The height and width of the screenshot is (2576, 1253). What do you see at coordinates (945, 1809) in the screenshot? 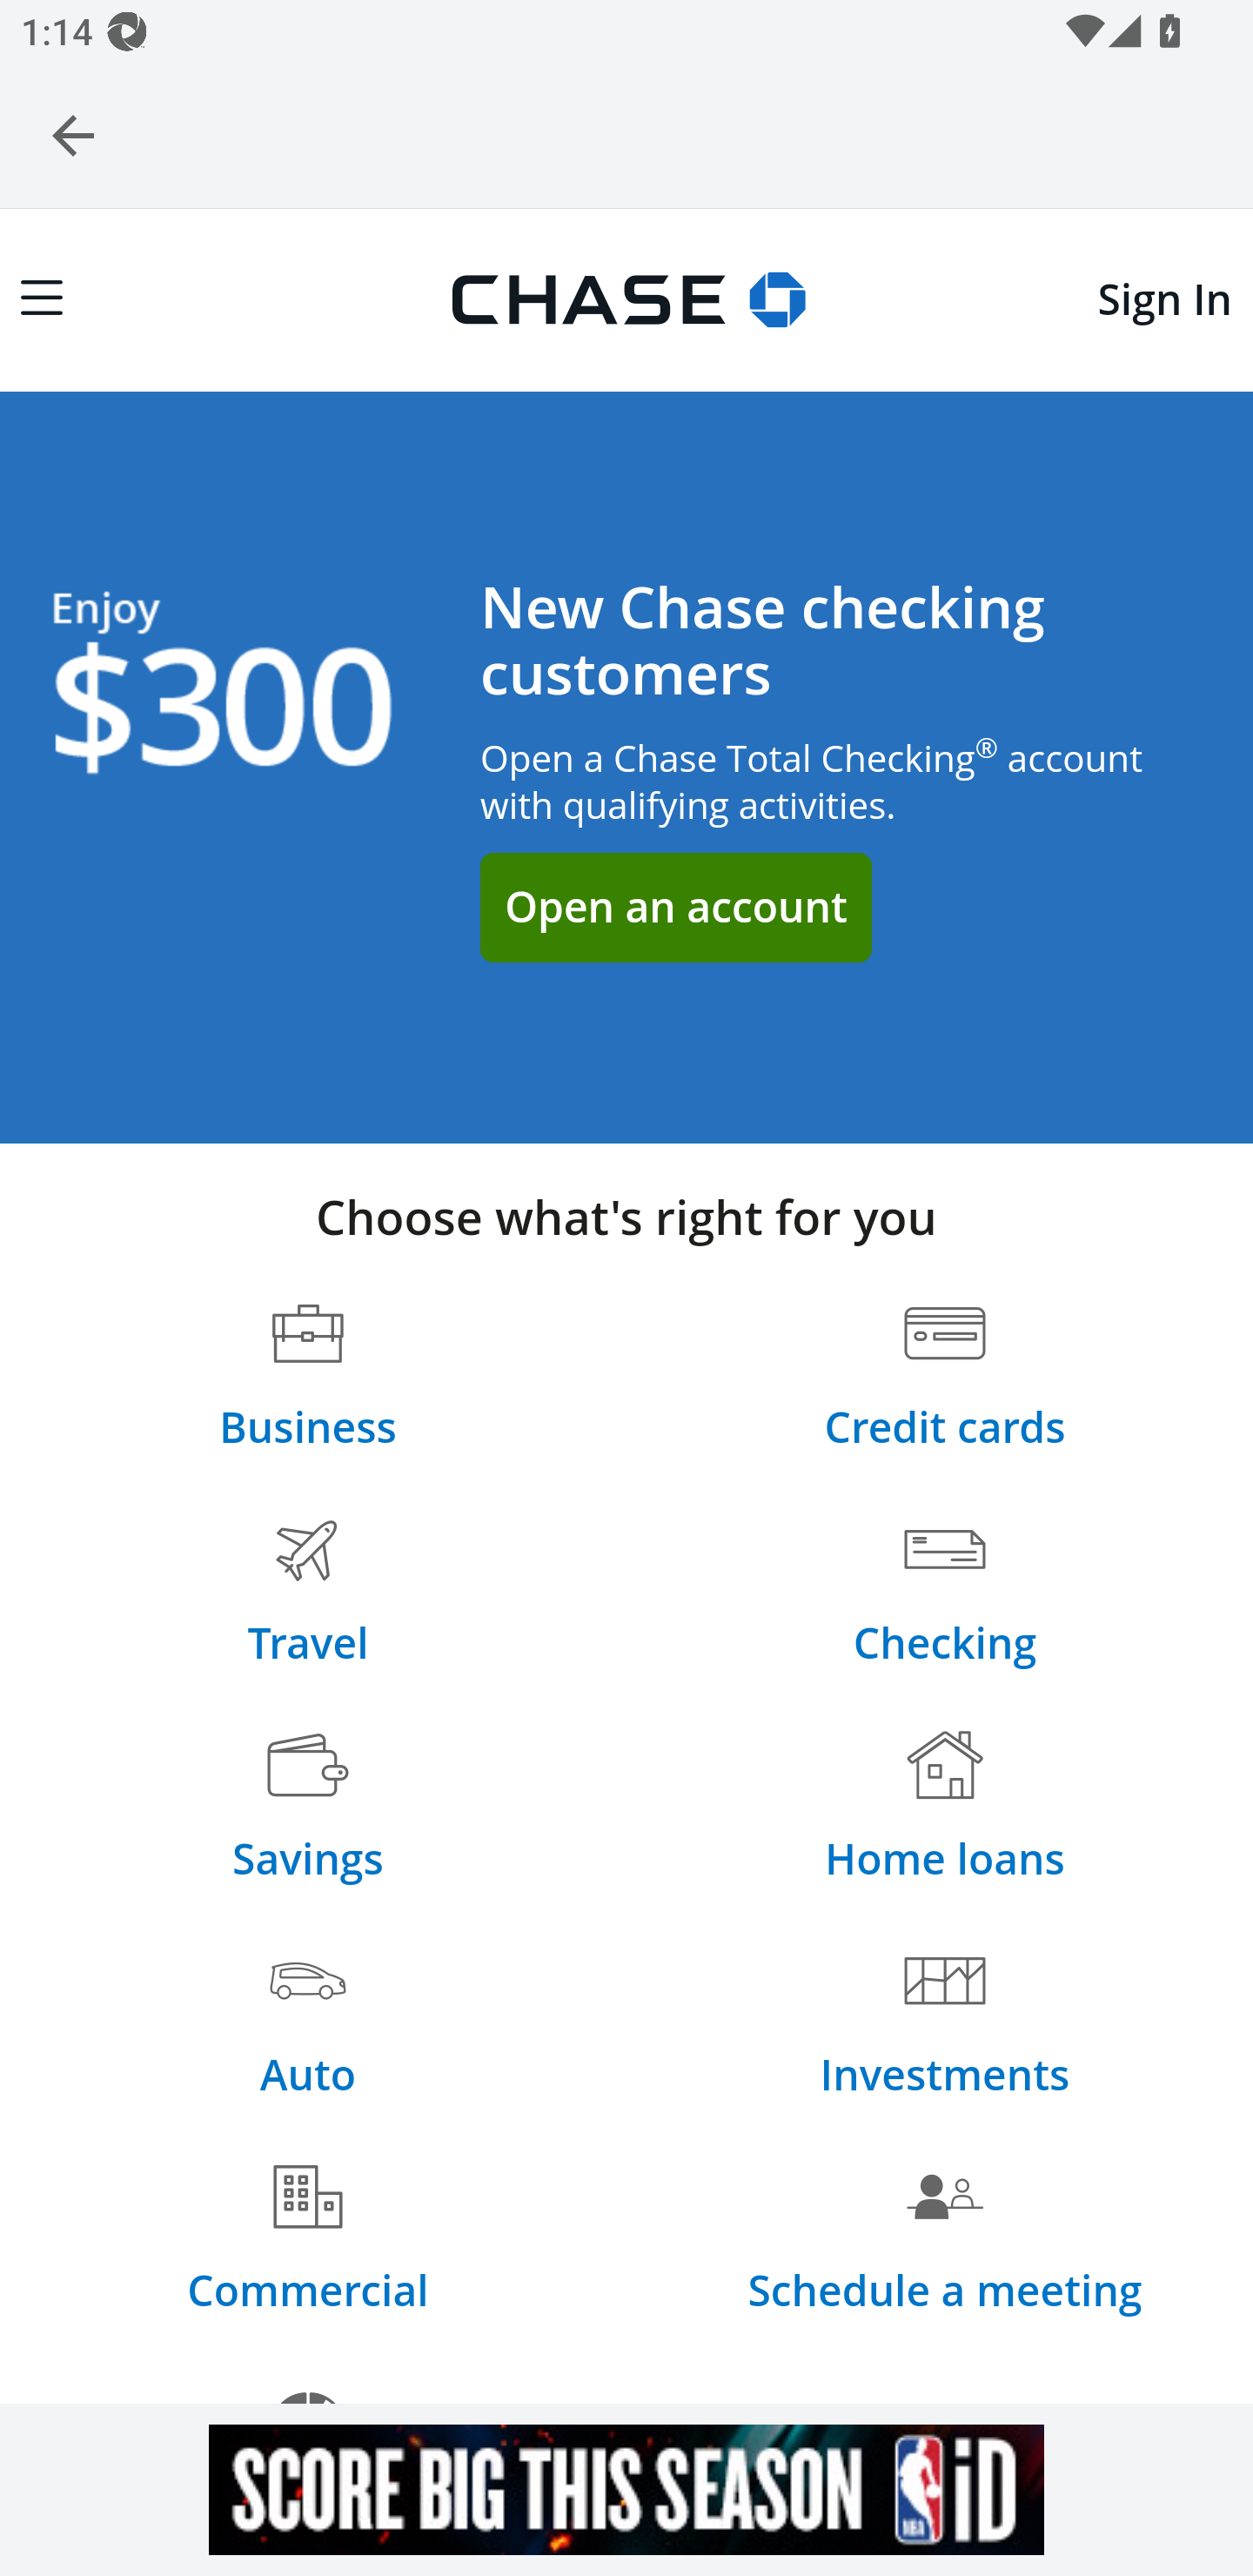
I see `Home loans` at bounding box center [945, 1809].